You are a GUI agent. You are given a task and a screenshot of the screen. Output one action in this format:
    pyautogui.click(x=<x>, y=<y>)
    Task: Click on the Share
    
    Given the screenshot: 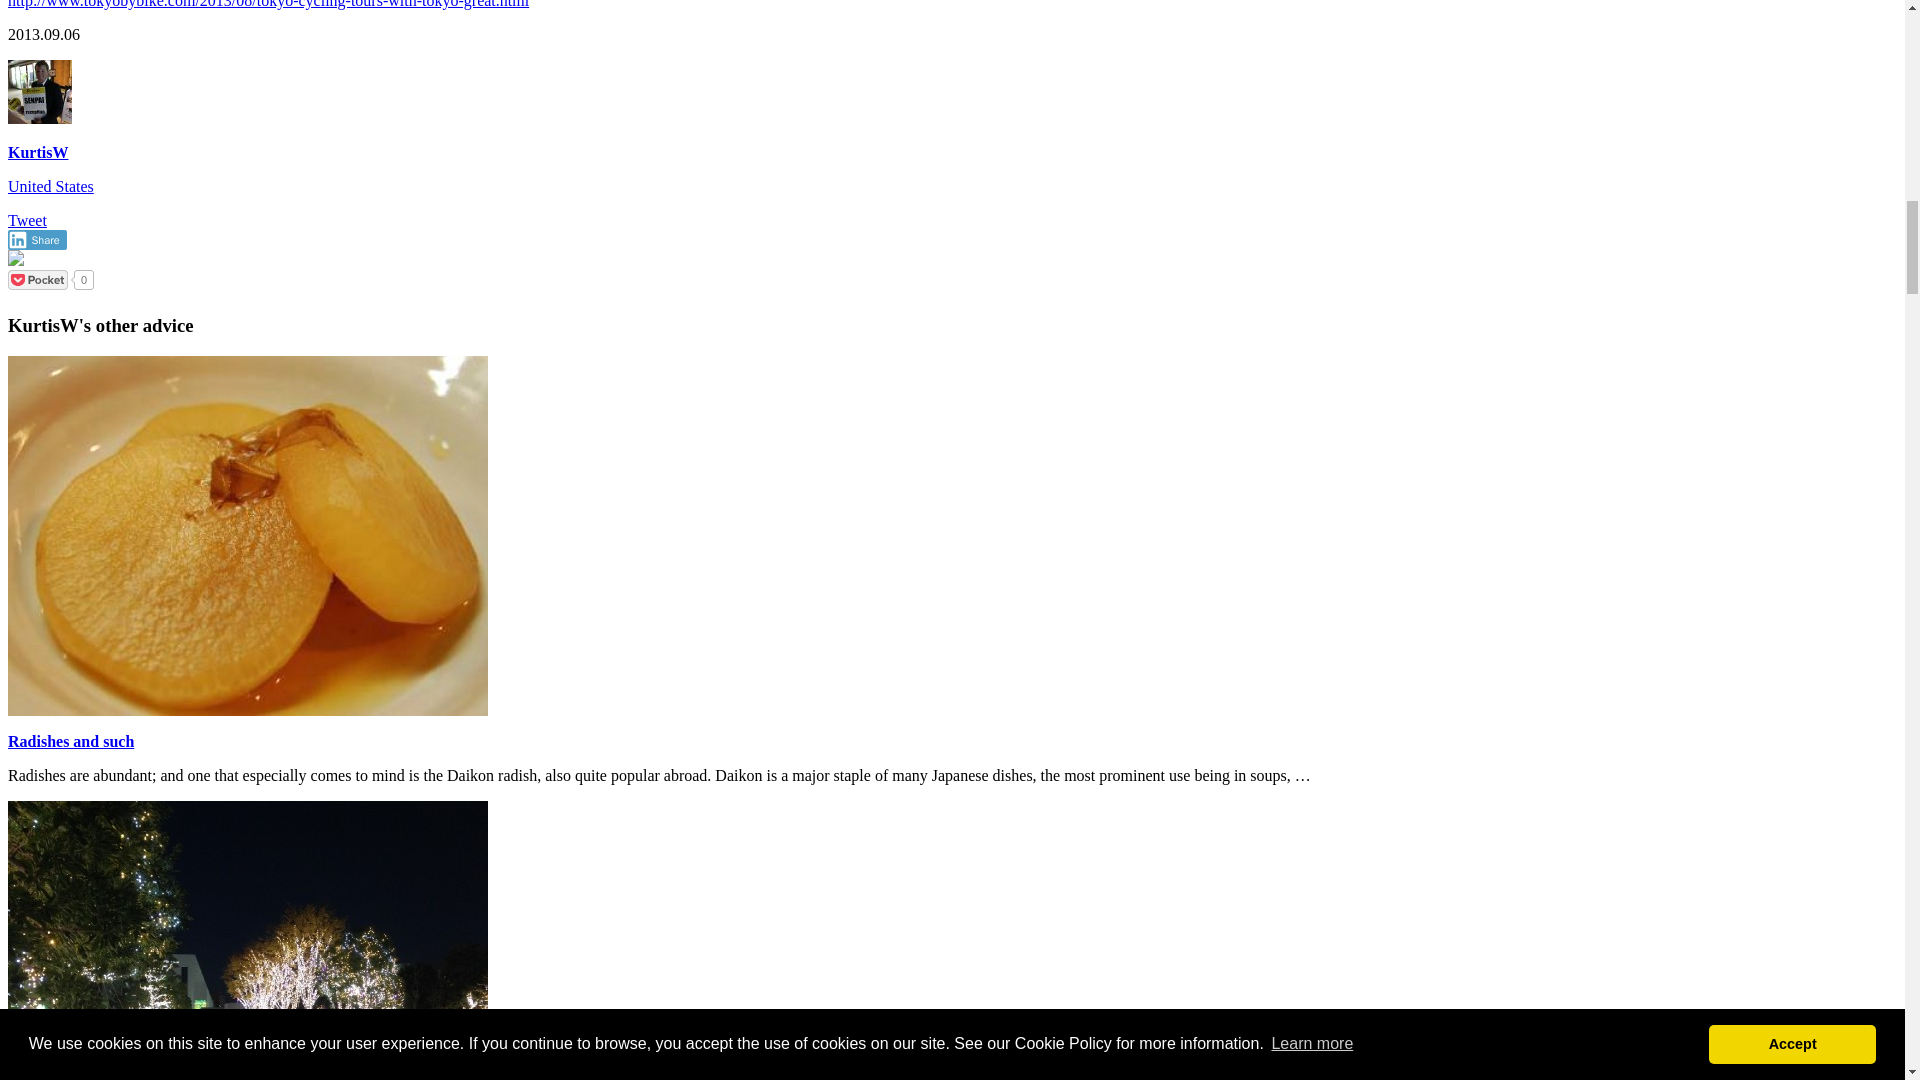 What is the action you would take?
    pyautogui.click(x=37, y=240)
    